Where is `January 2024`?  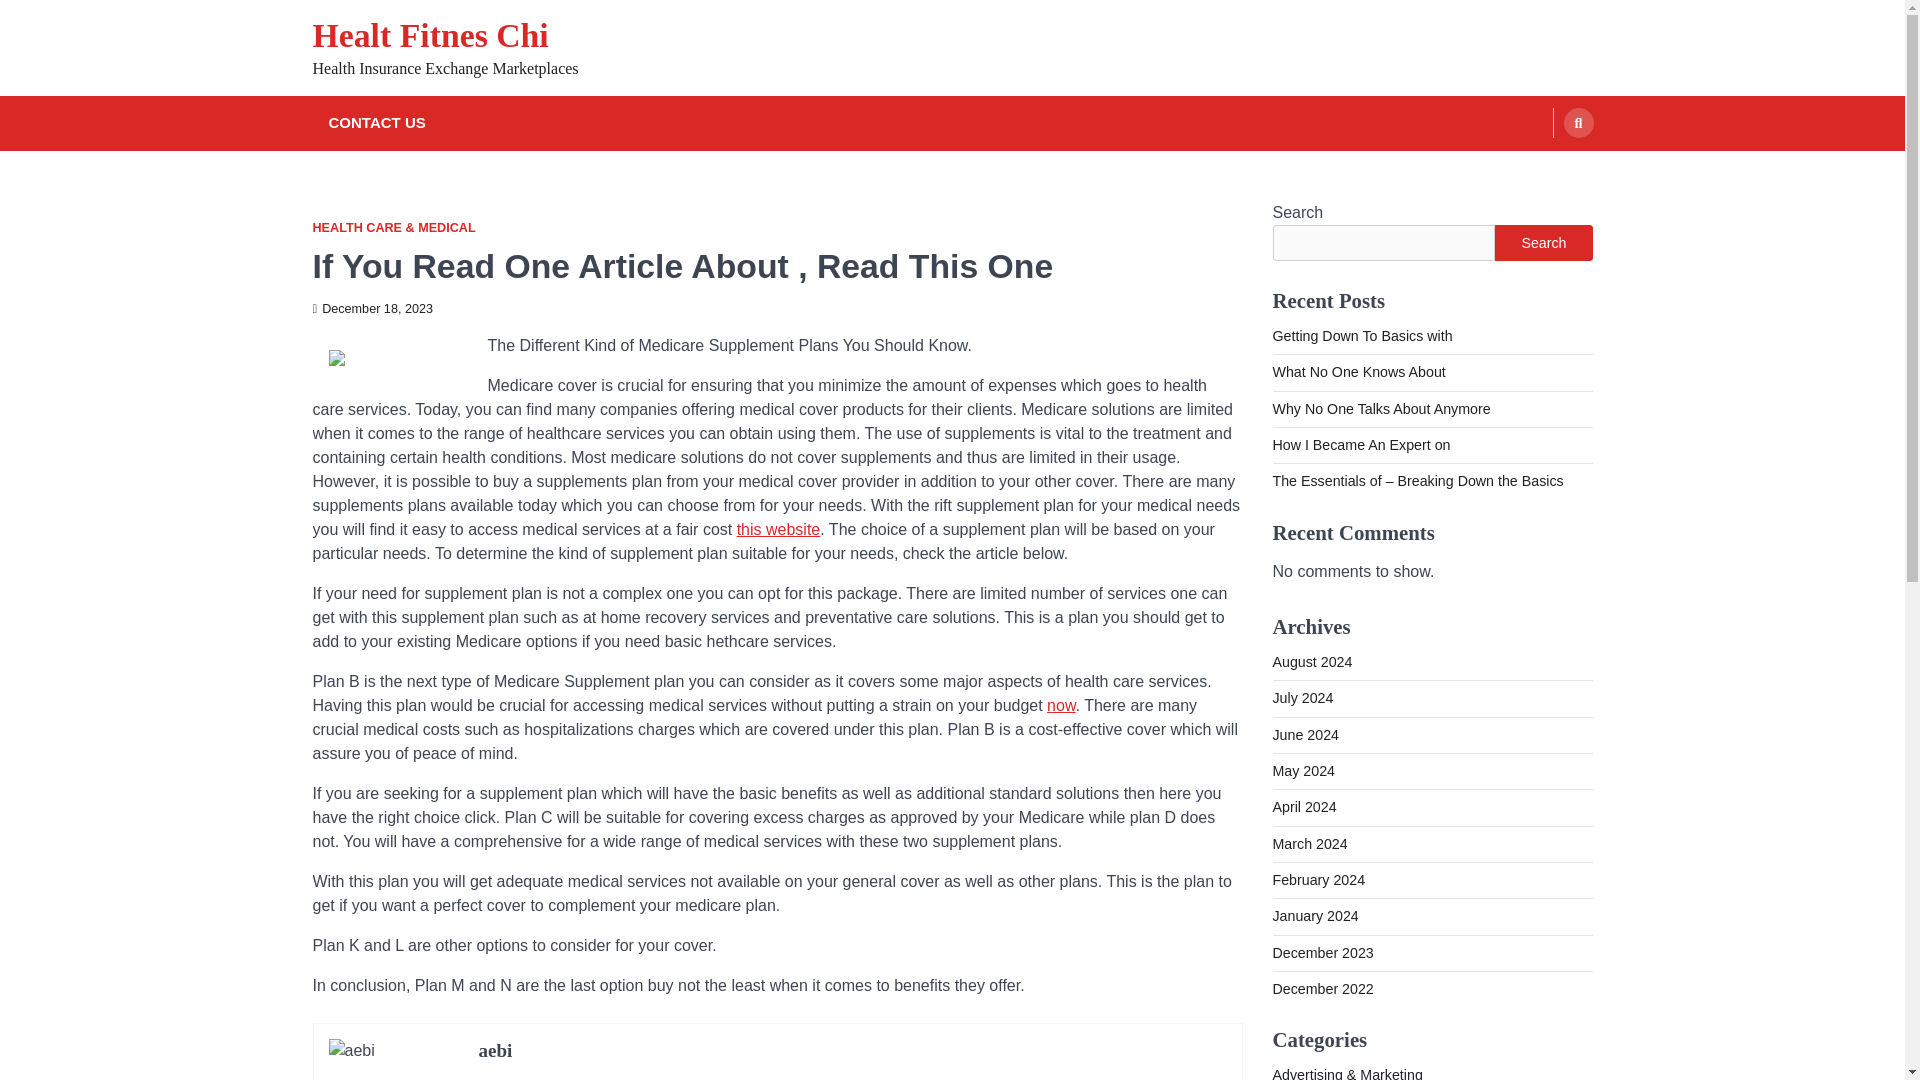
January 2024 is located at coordinates (1314, 916).